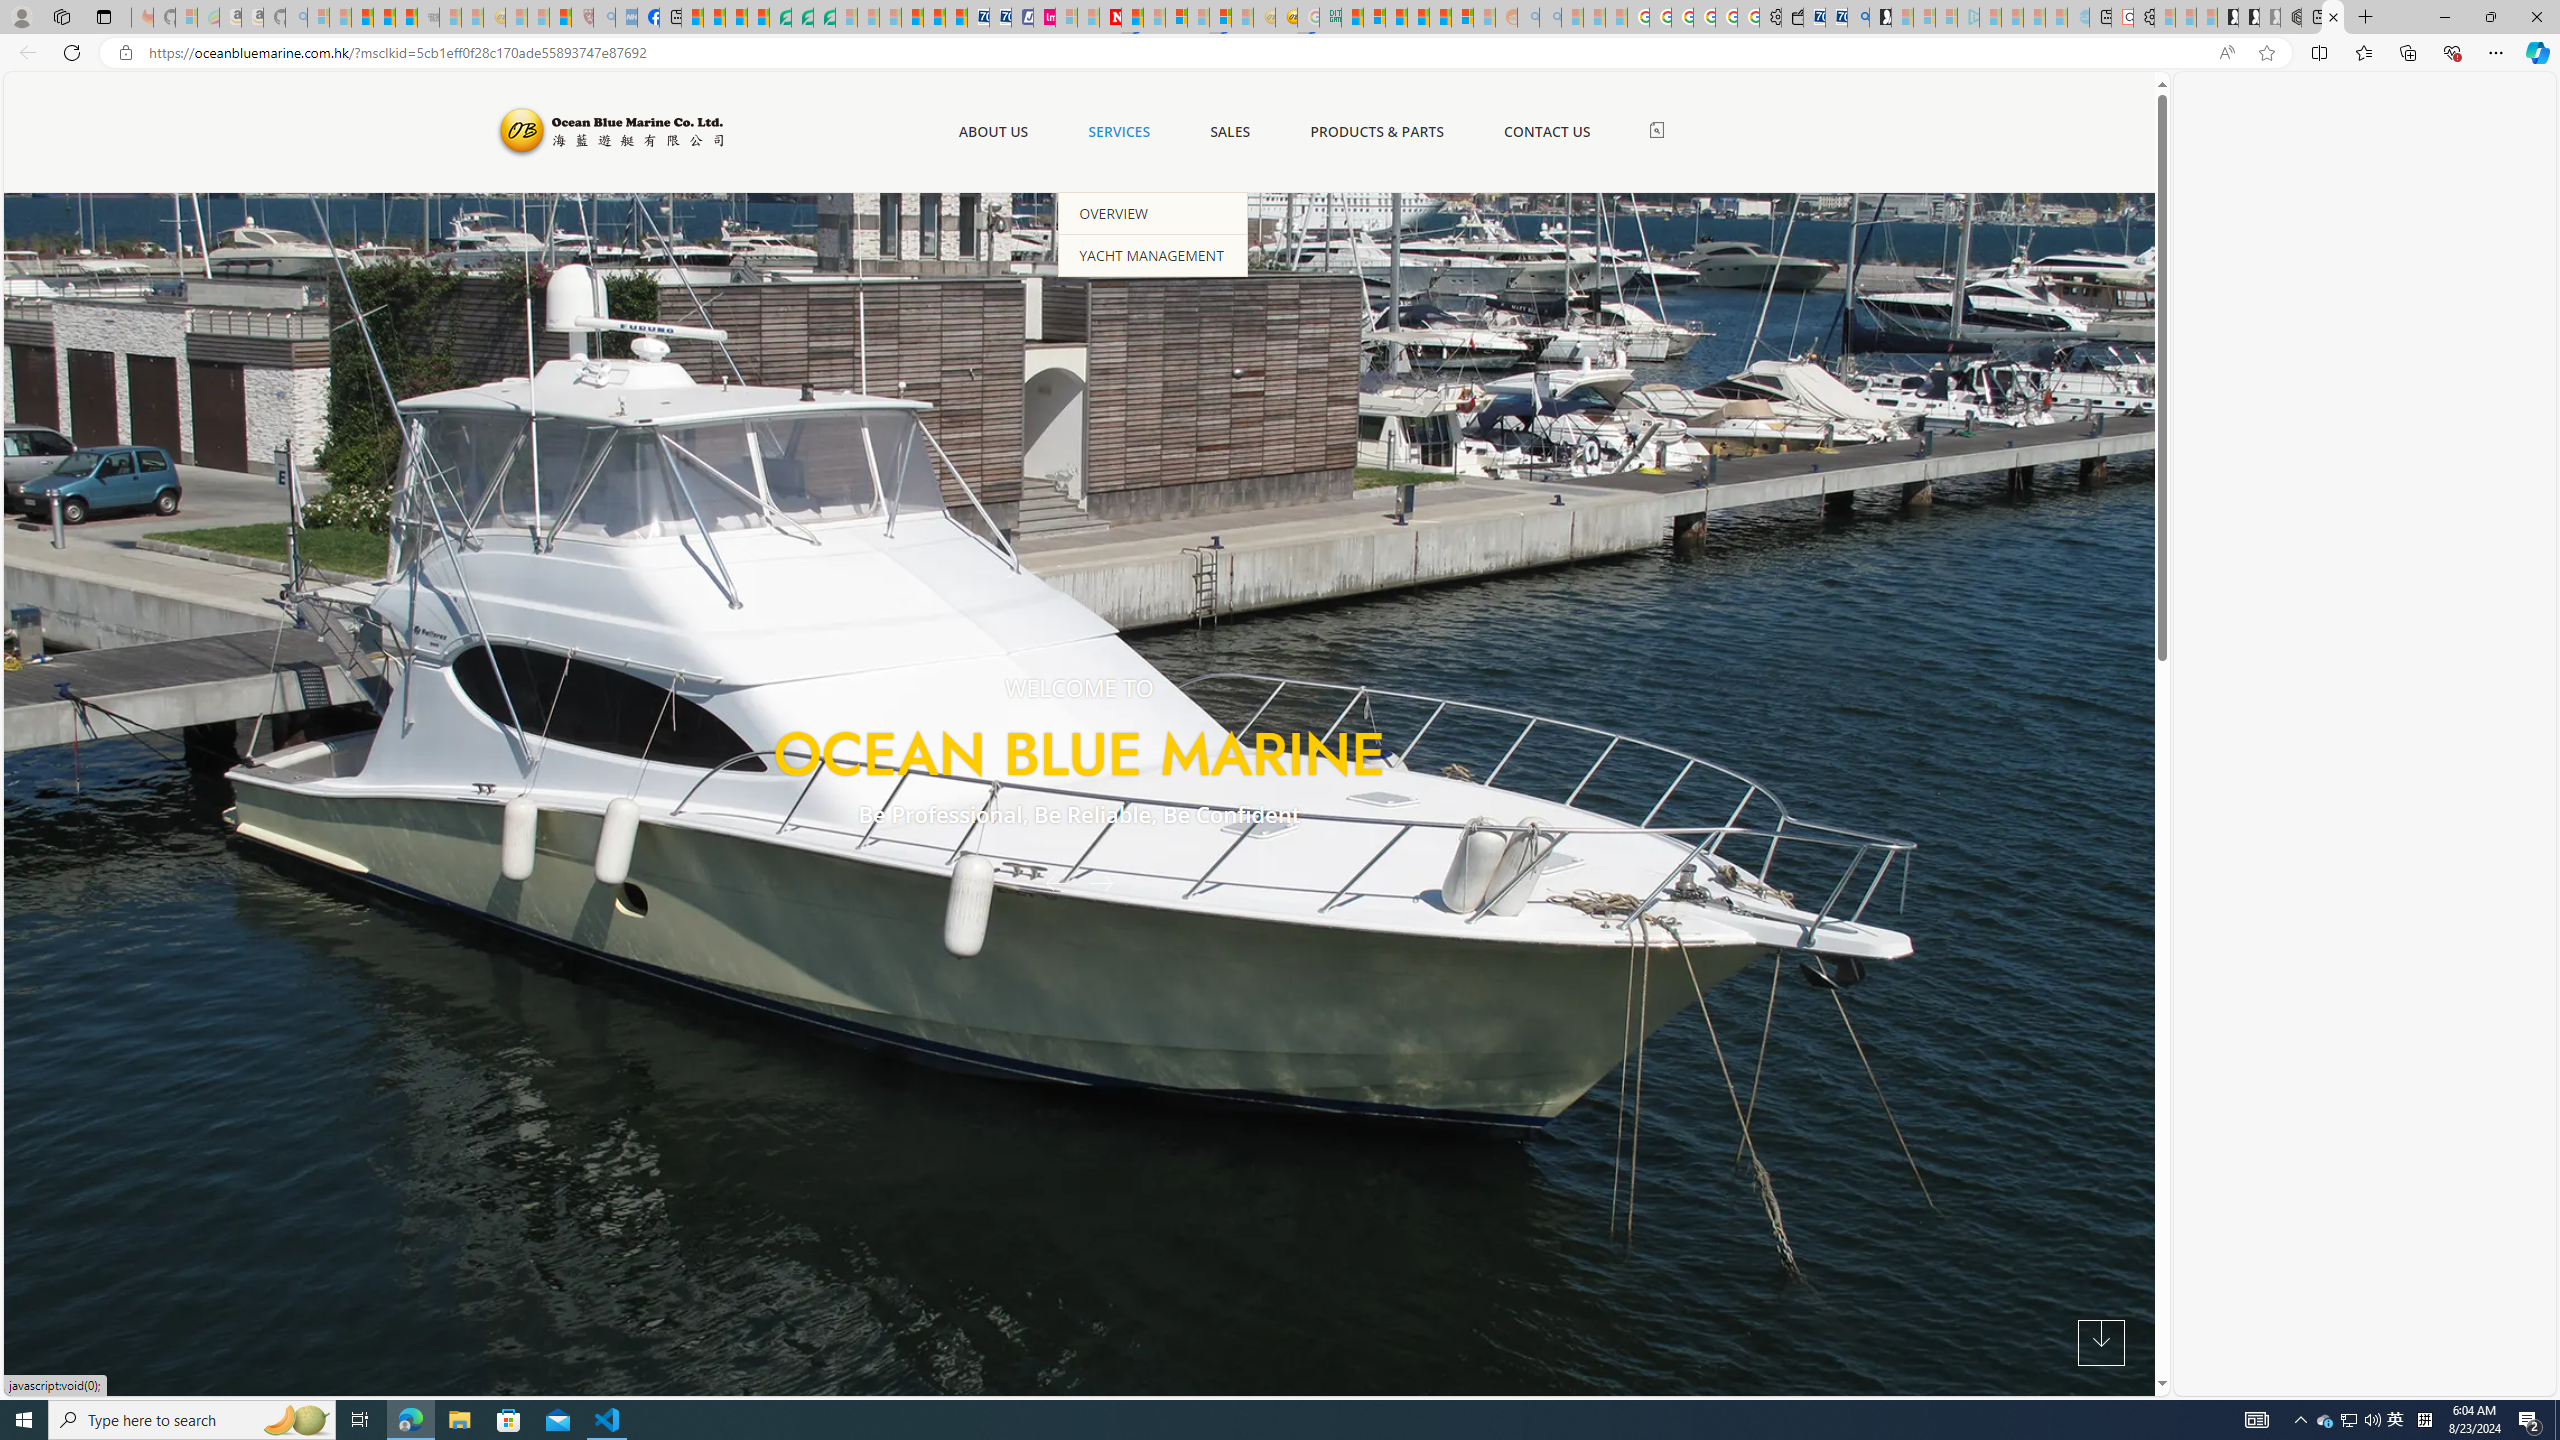 The height and width of the screenshot is (1440, 2560). What do you see at coordinates (999, 17) in the screenshot?
I see `Cheap Hotels - Save70.com` at bounding box center [999, 17].